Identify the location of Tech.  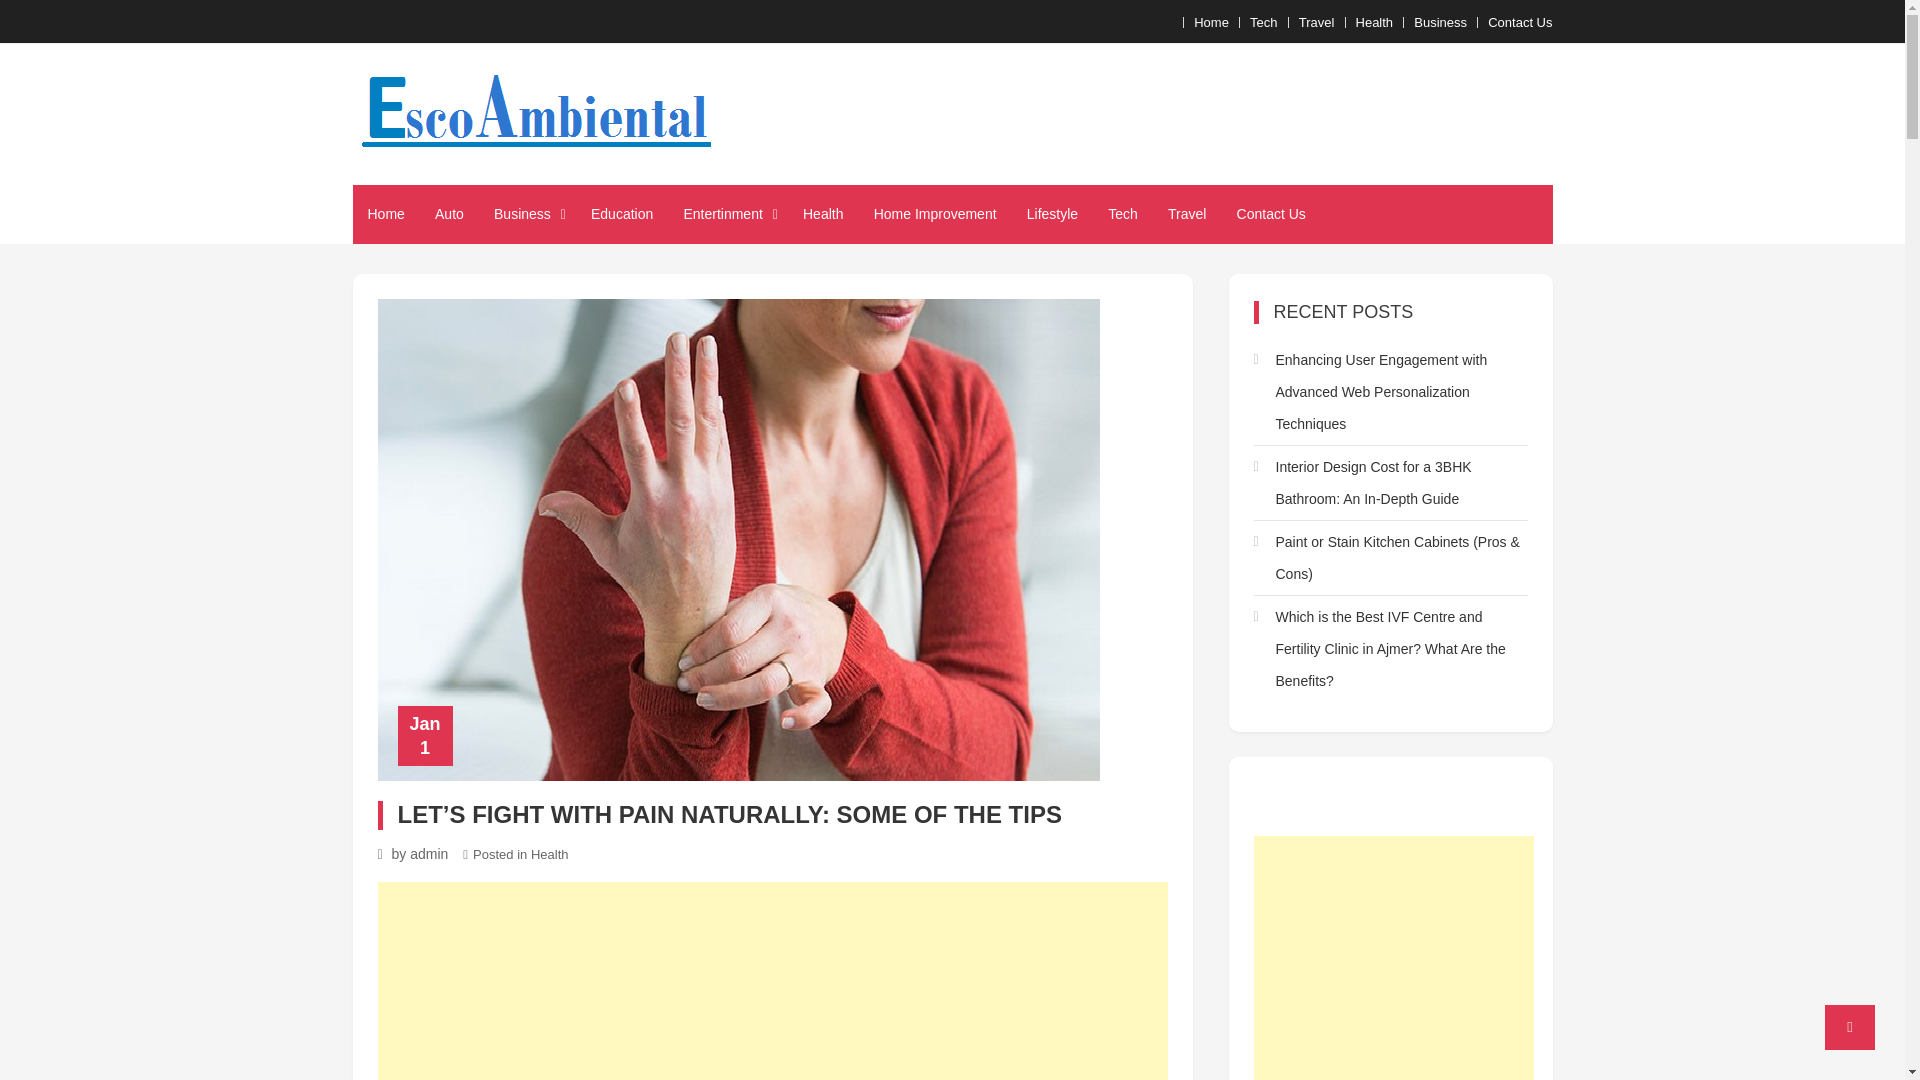
(1122, 214).